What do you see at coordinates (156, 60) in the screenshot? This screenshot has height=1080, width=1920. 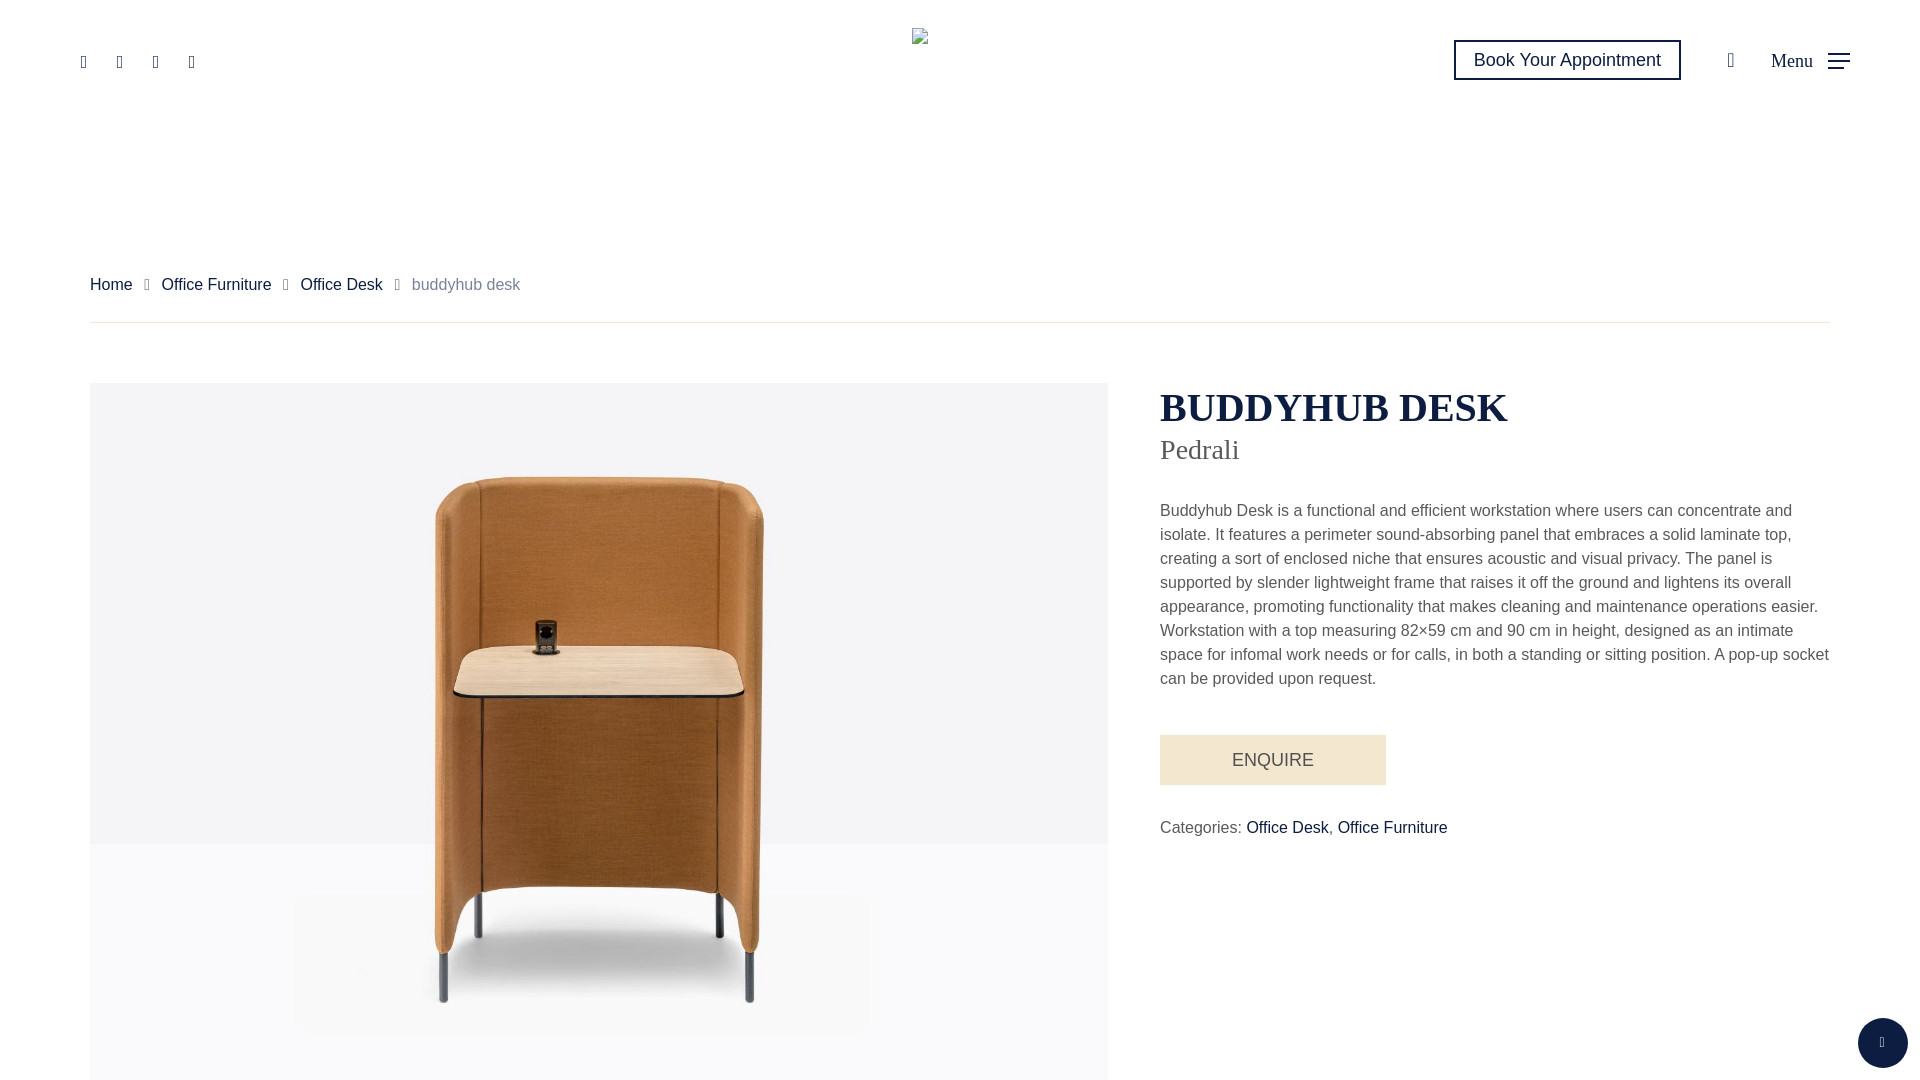 I see `youtube` at bounding box center [156, 60].